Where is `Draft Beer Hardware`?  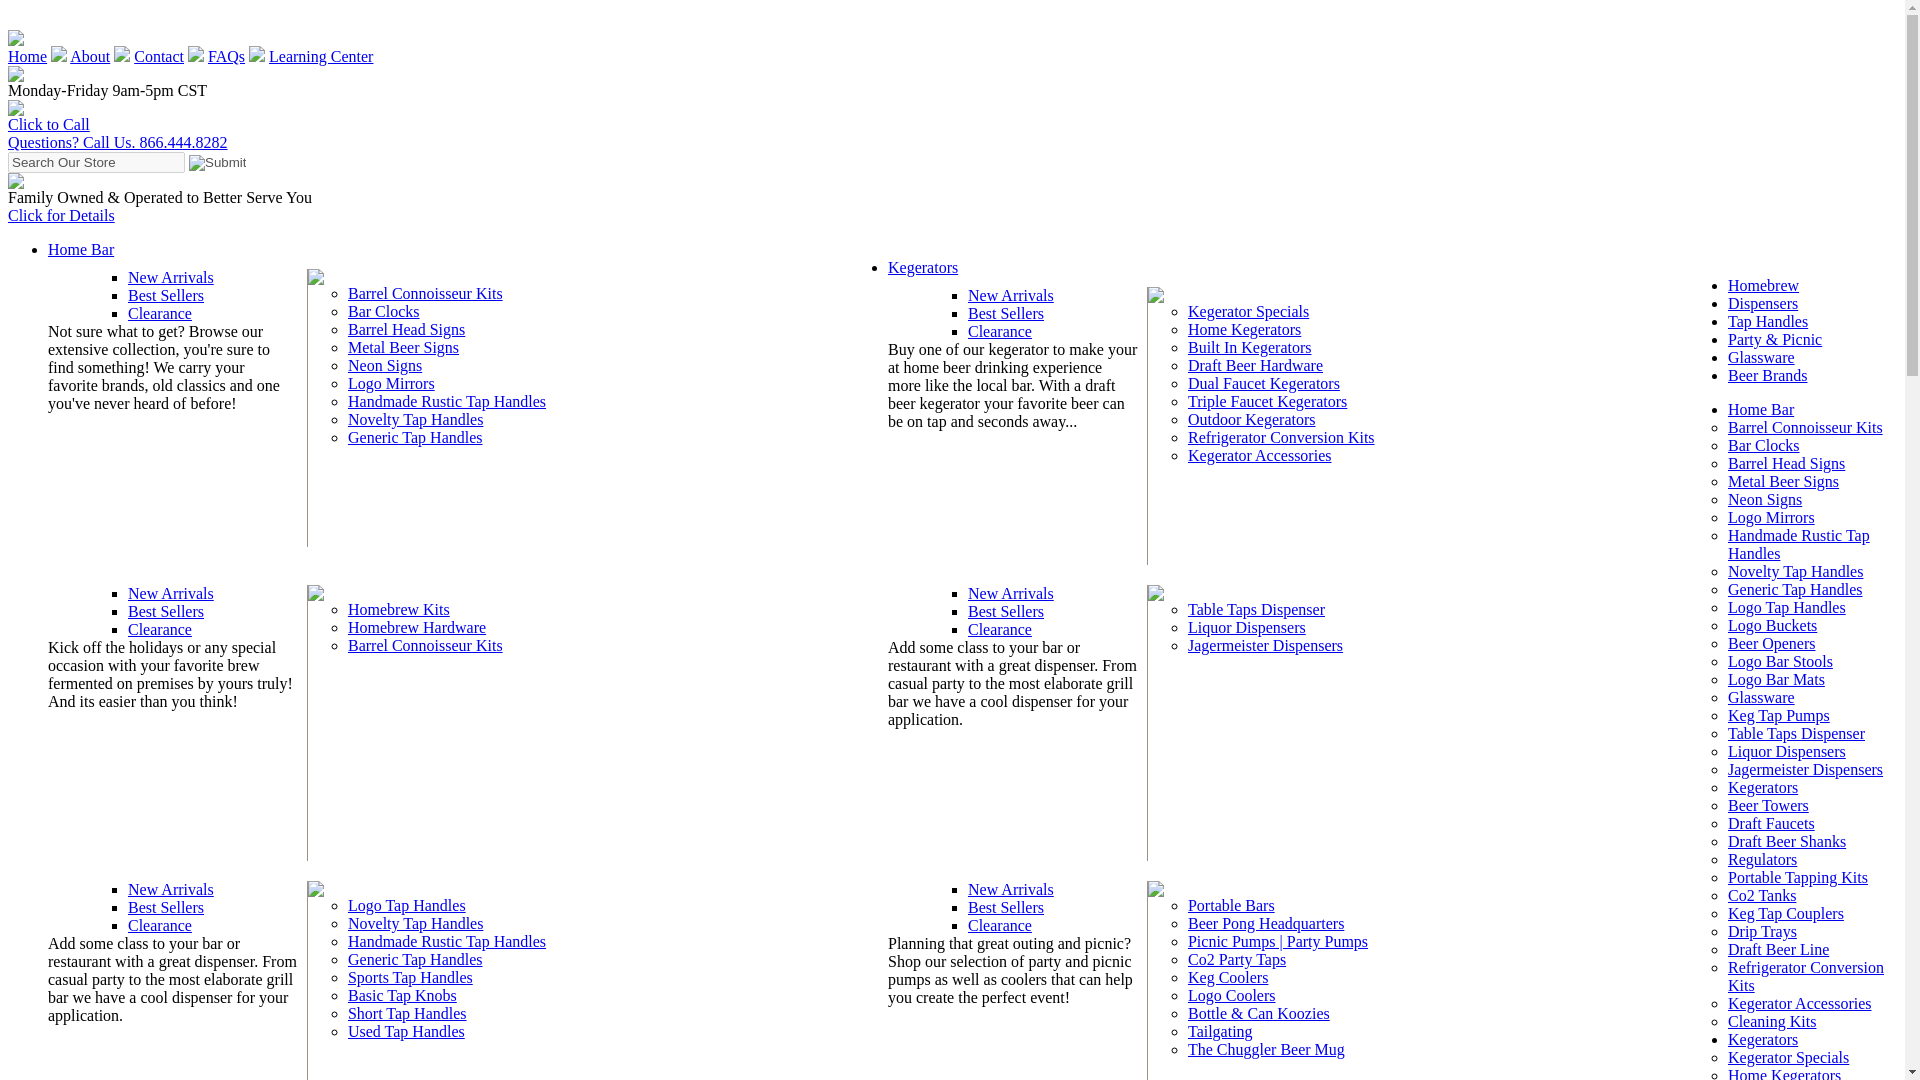 Draft Beer Hardware is located at coordinates (1255, 365).